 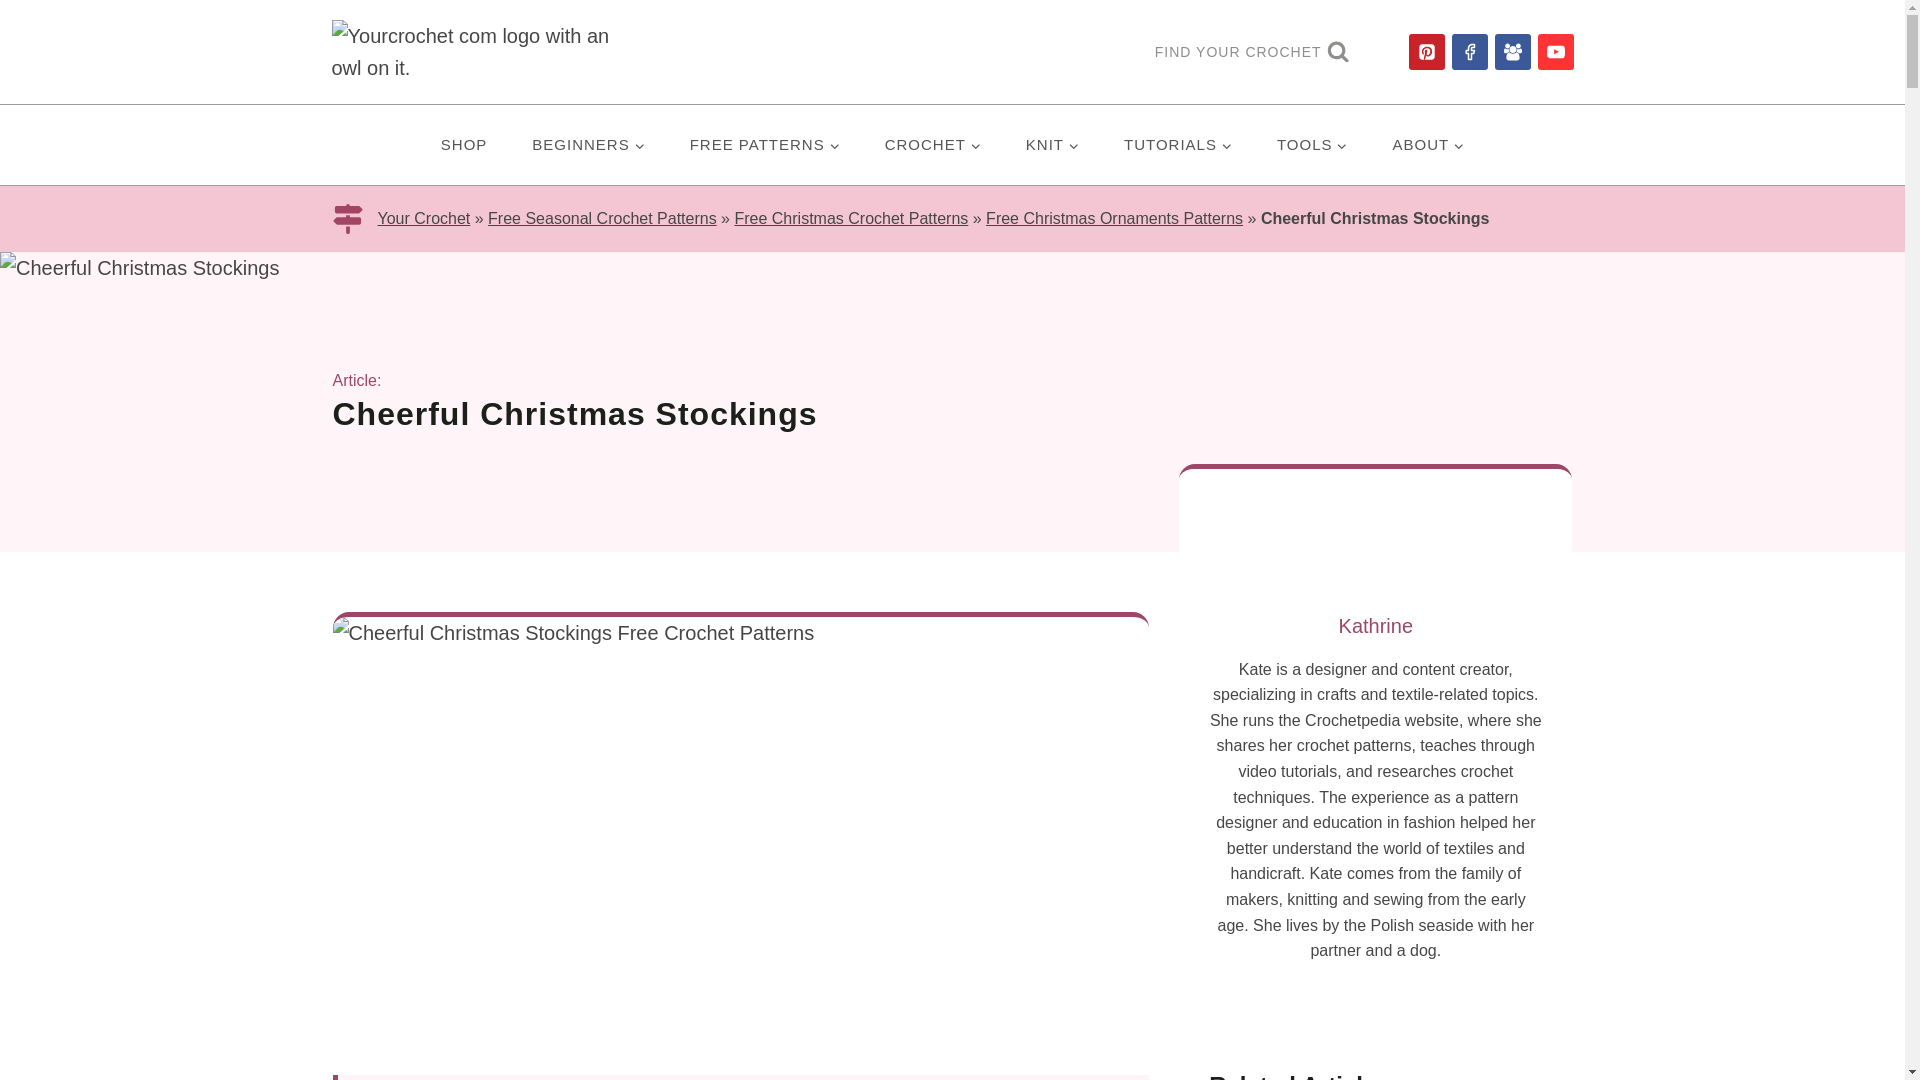 What do you see at coordinates (932, 144) in the screenshot?
I see `CROCHET` at bounding box center [932, 144].